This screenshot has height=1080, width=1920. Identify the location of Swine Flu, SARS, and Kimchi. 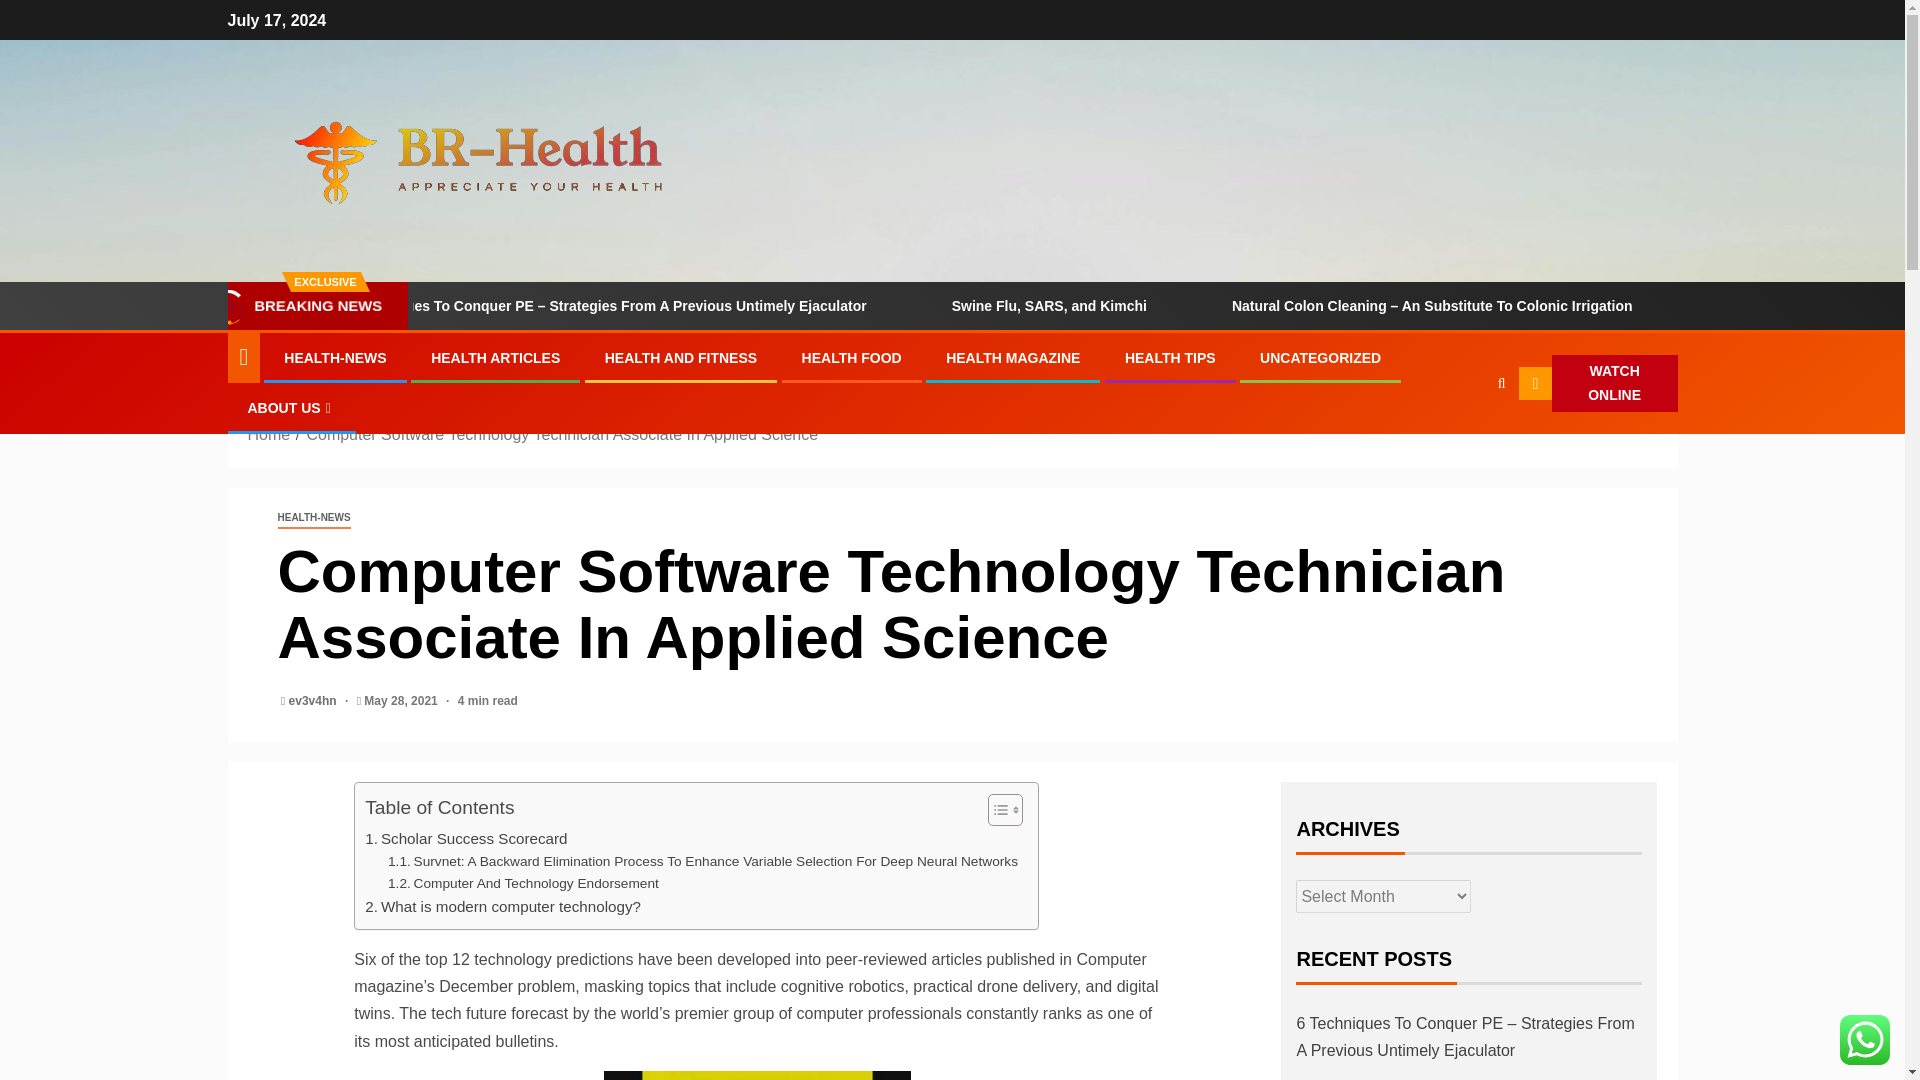
(1159, 306).